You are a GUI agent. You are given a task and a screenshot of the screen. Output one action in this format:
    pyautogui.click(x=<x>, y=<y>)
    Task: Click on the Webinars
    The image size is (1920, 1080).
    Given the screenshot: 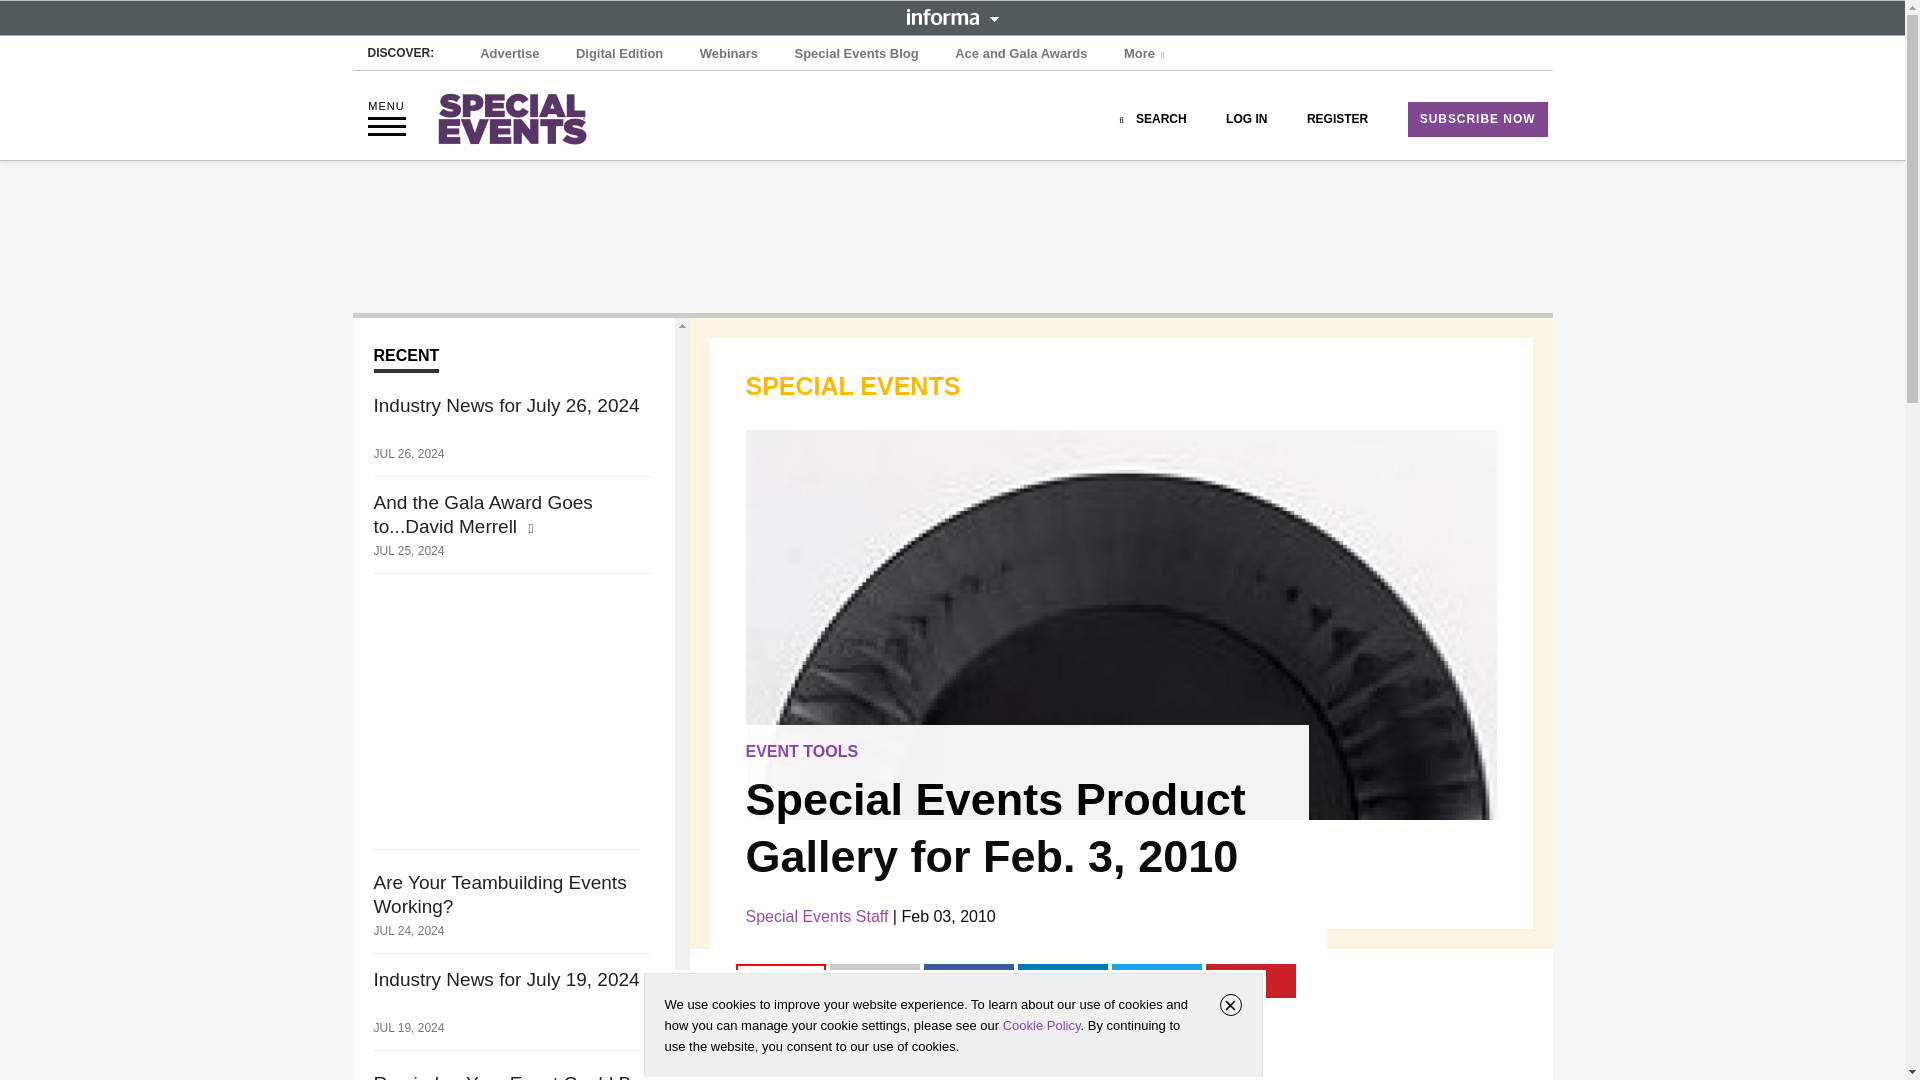 What is the action you would take?
    pyautogui.click(x=728, y=54)
    